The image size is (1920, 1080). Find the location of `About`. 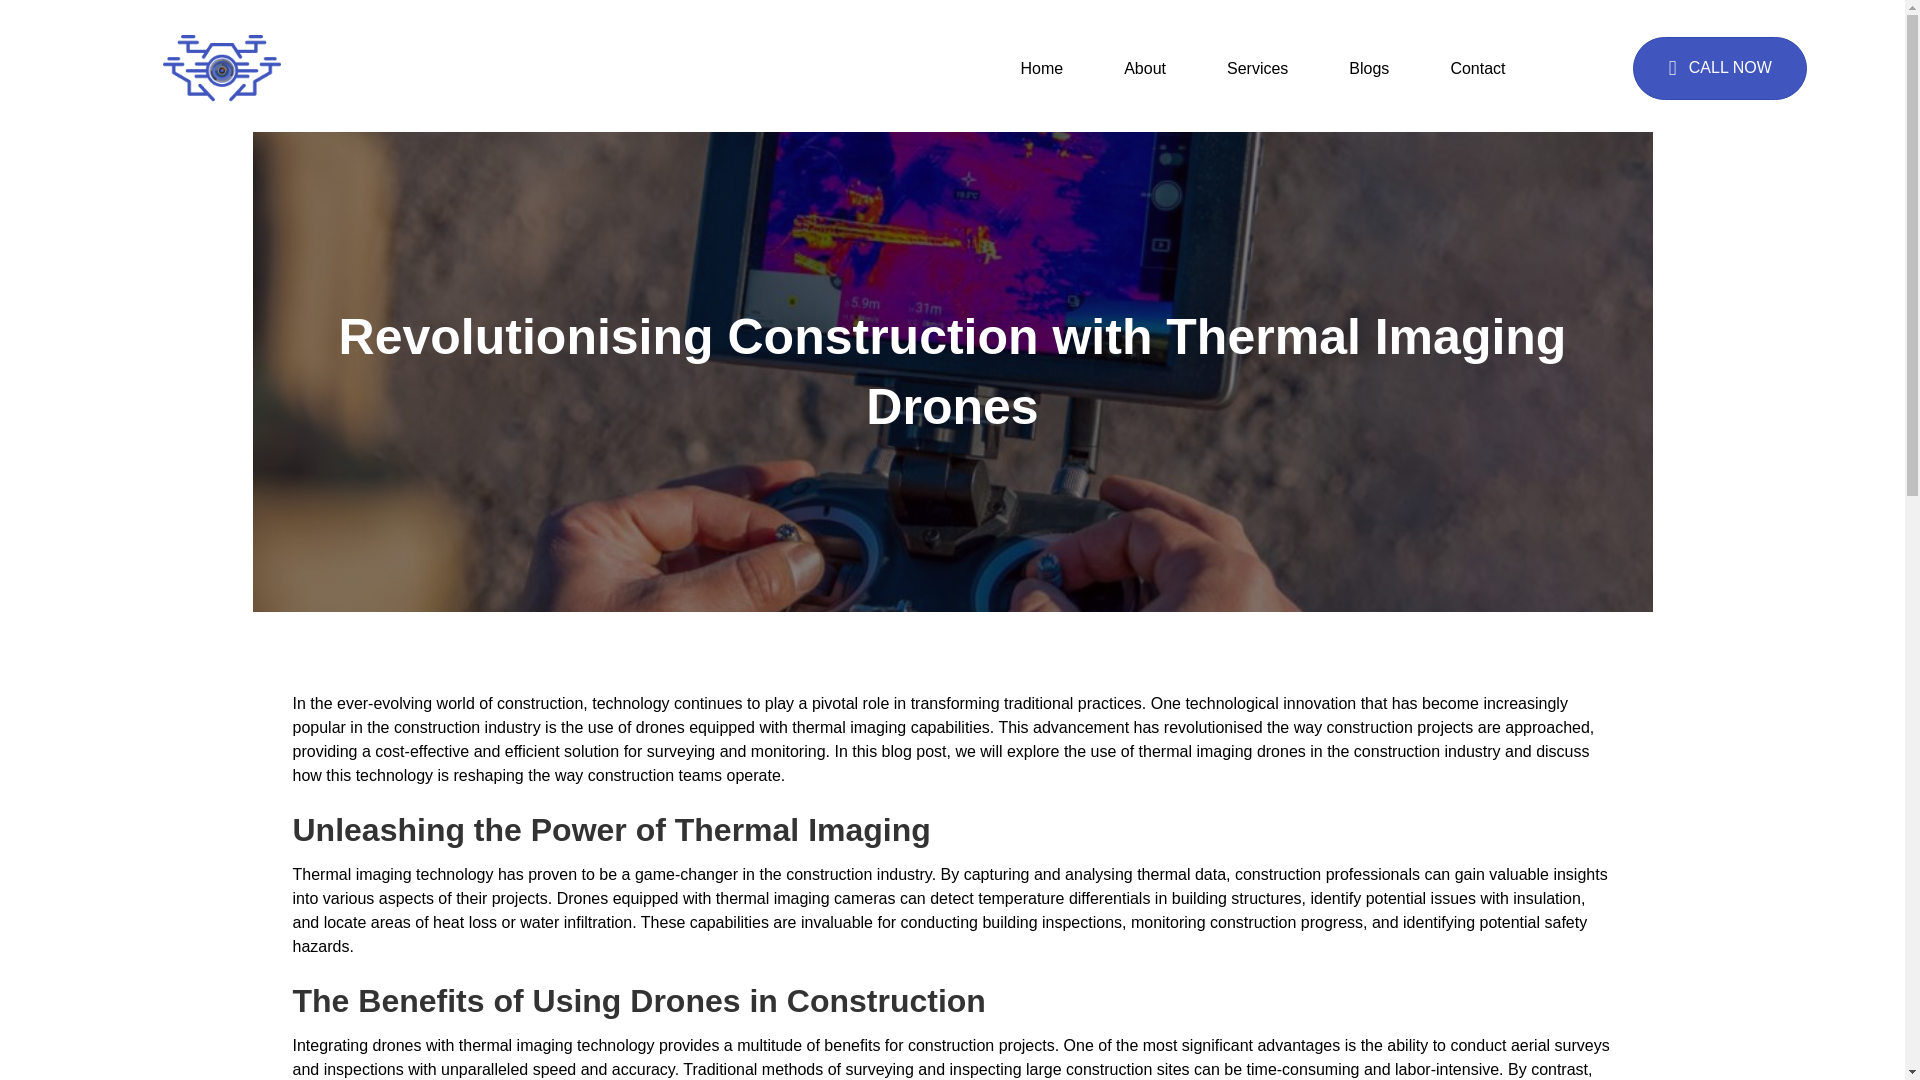

About is located at coordinates (1145, 68).